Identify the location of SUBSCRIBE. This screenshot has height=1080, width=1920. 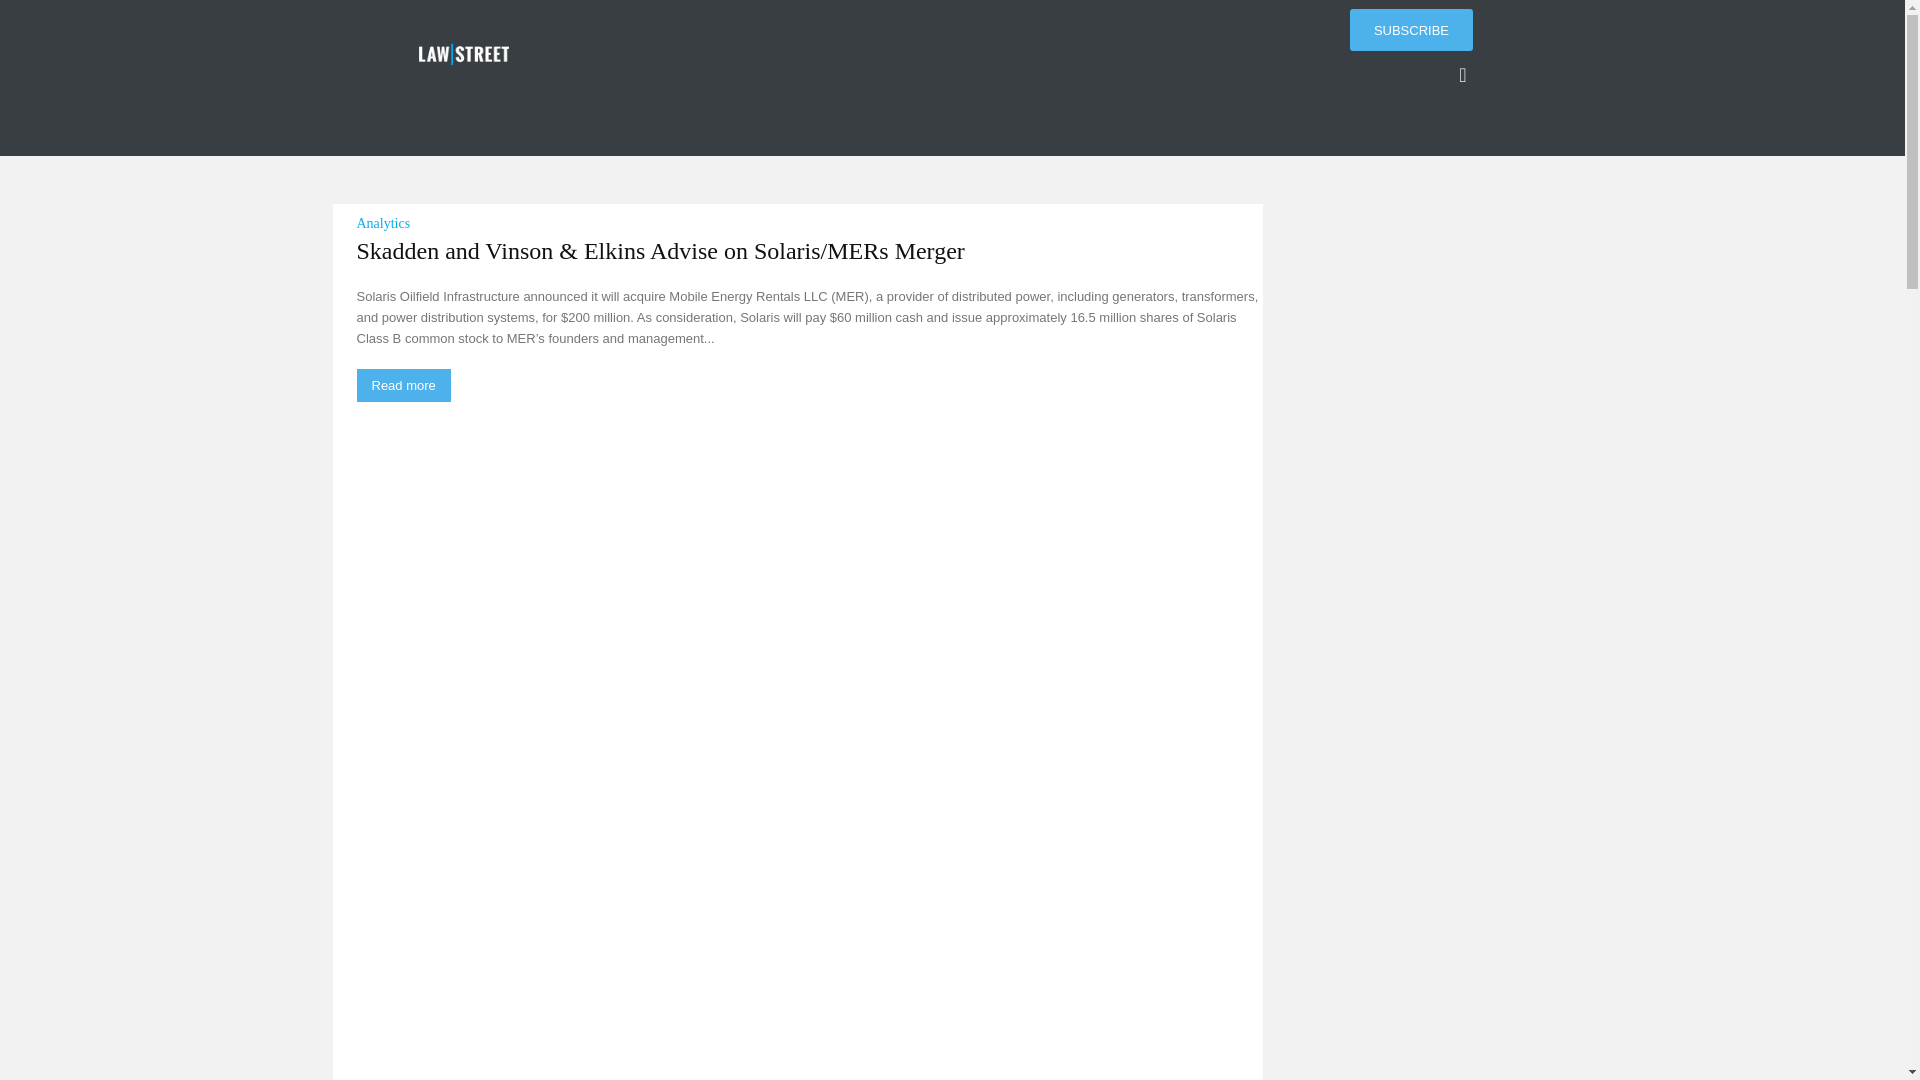
(1410, 29).